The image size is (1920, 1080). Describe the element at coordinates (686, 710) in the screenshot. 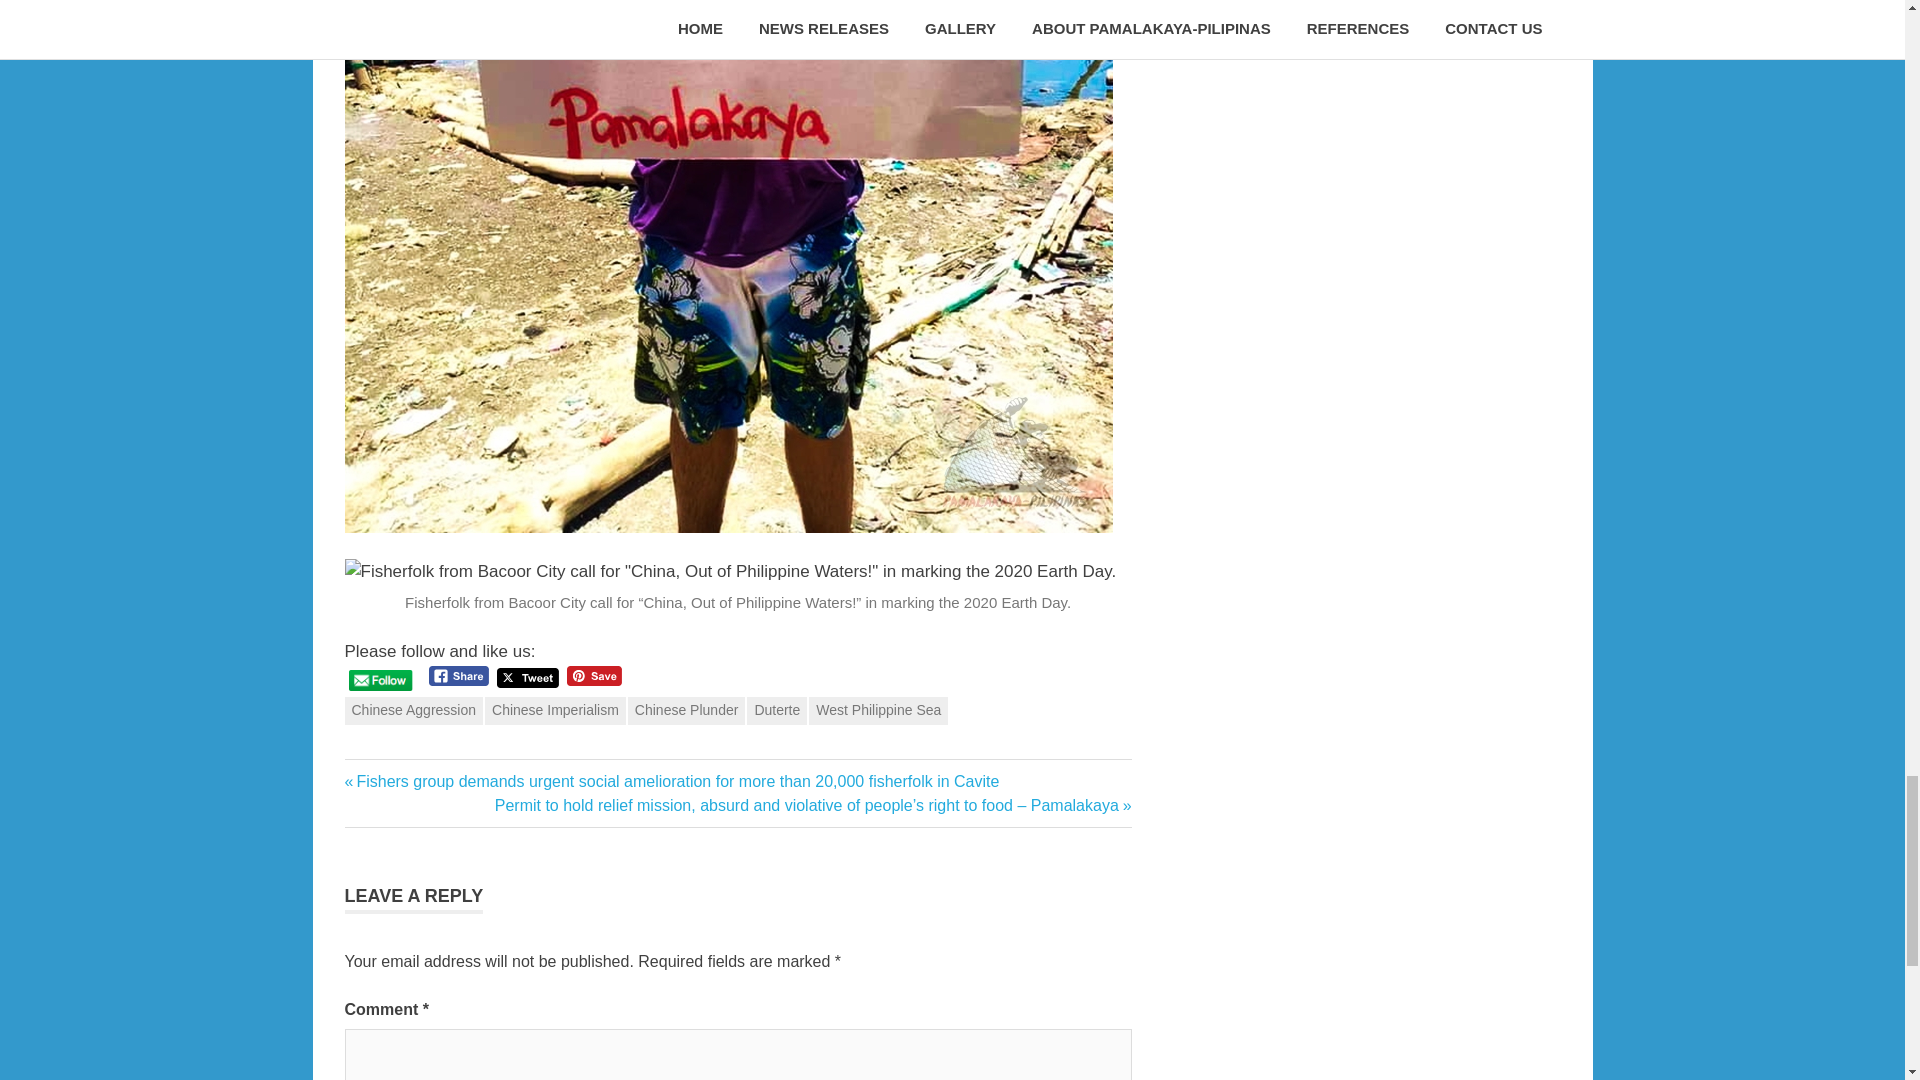

I see `Chinese Plunder` at that location.